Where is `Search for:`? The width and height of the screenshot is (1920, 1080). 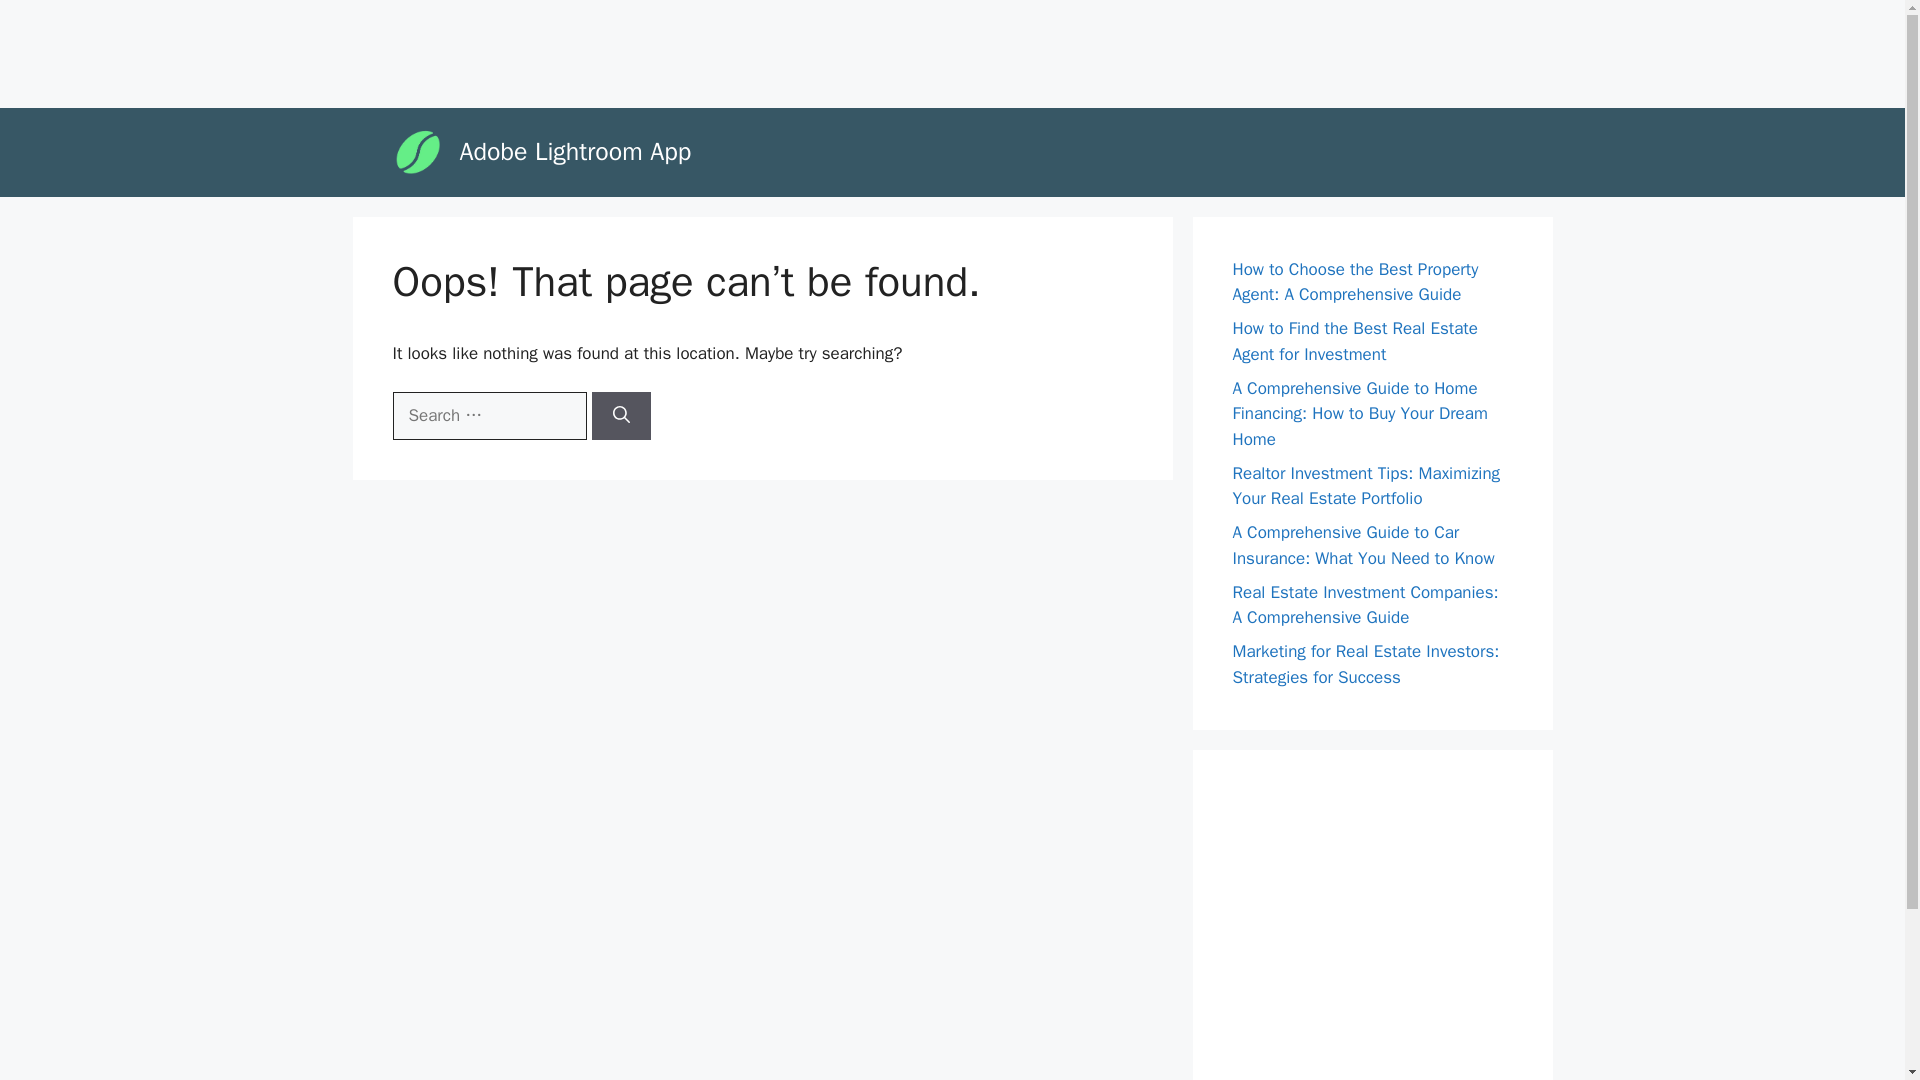 Search for: is located at coordinates (488, 416).